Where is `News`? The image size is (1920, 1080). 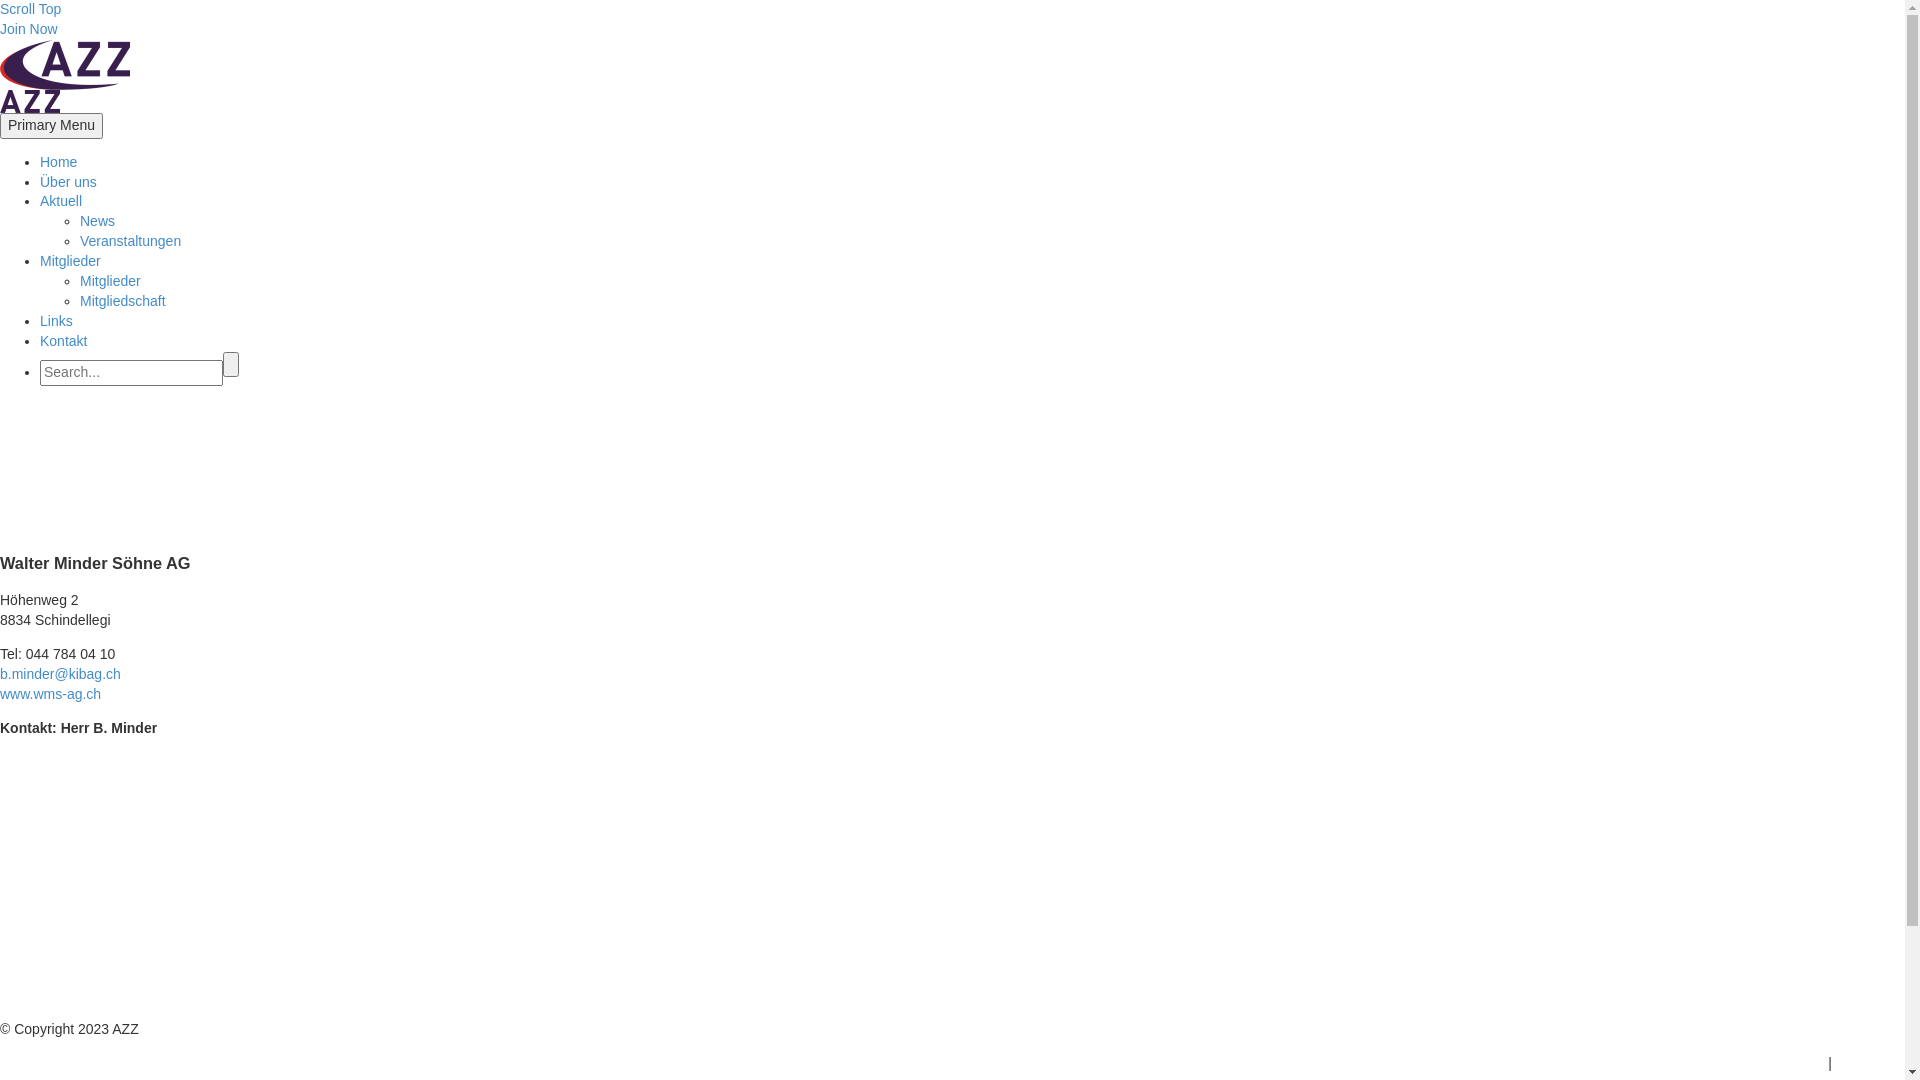
News is located at coordinates (98, 221).